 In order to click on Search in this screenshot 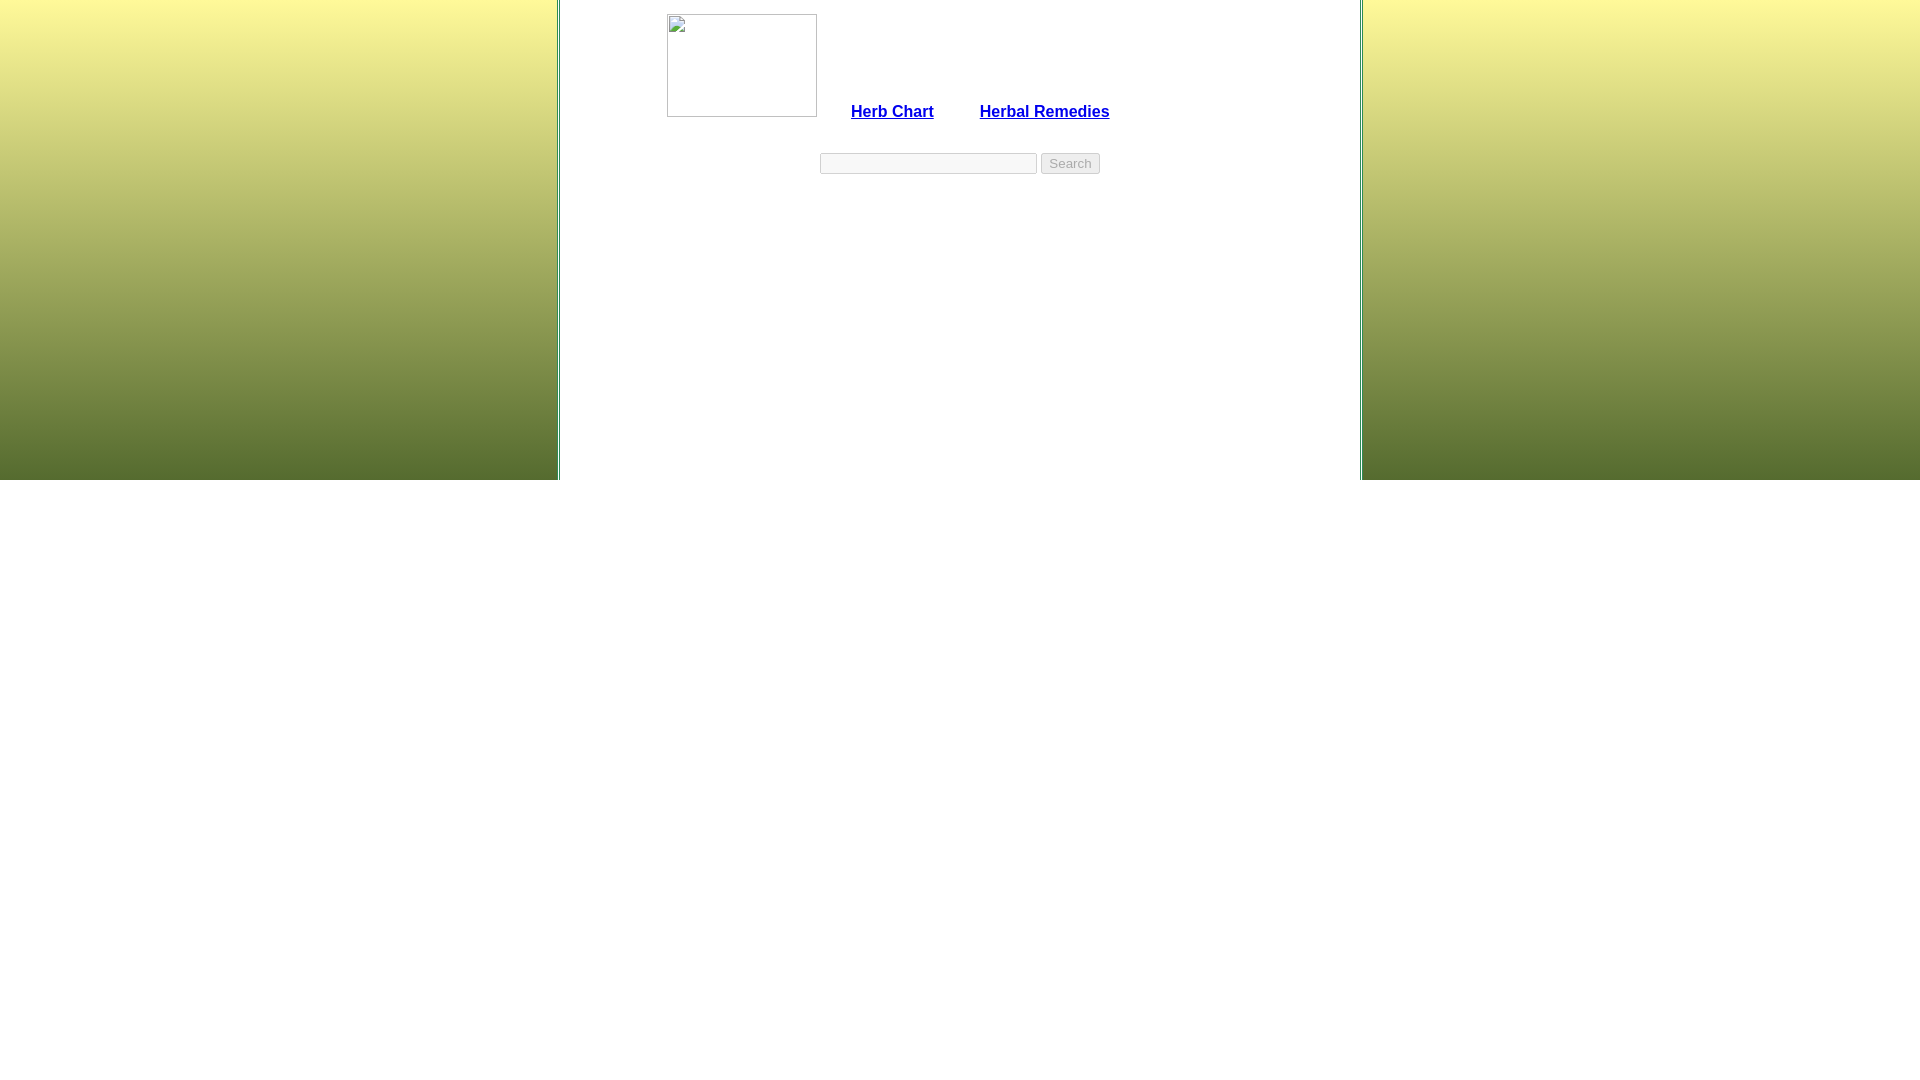, I will do `click(1069, 163)`.